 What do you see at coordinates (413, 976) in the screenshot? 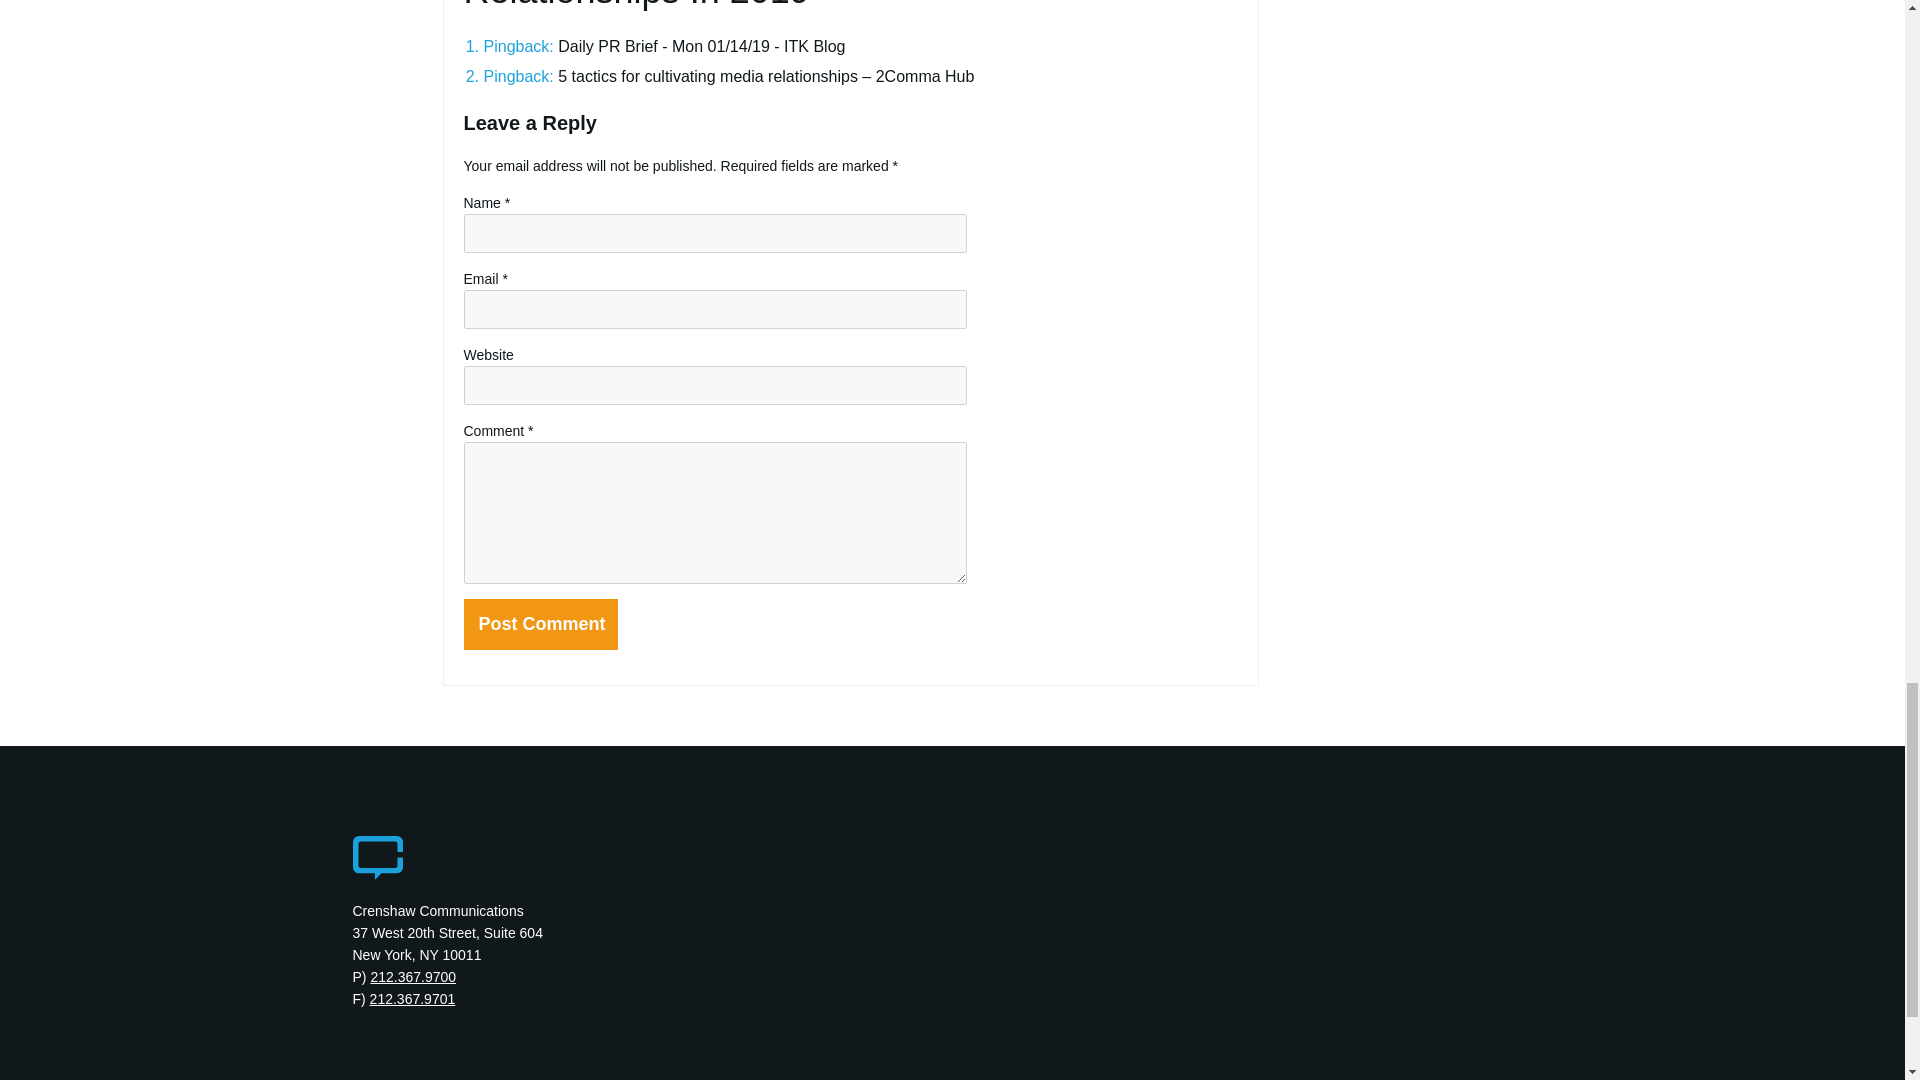
I see `212.367.9700` at bounding box center [413, 976].